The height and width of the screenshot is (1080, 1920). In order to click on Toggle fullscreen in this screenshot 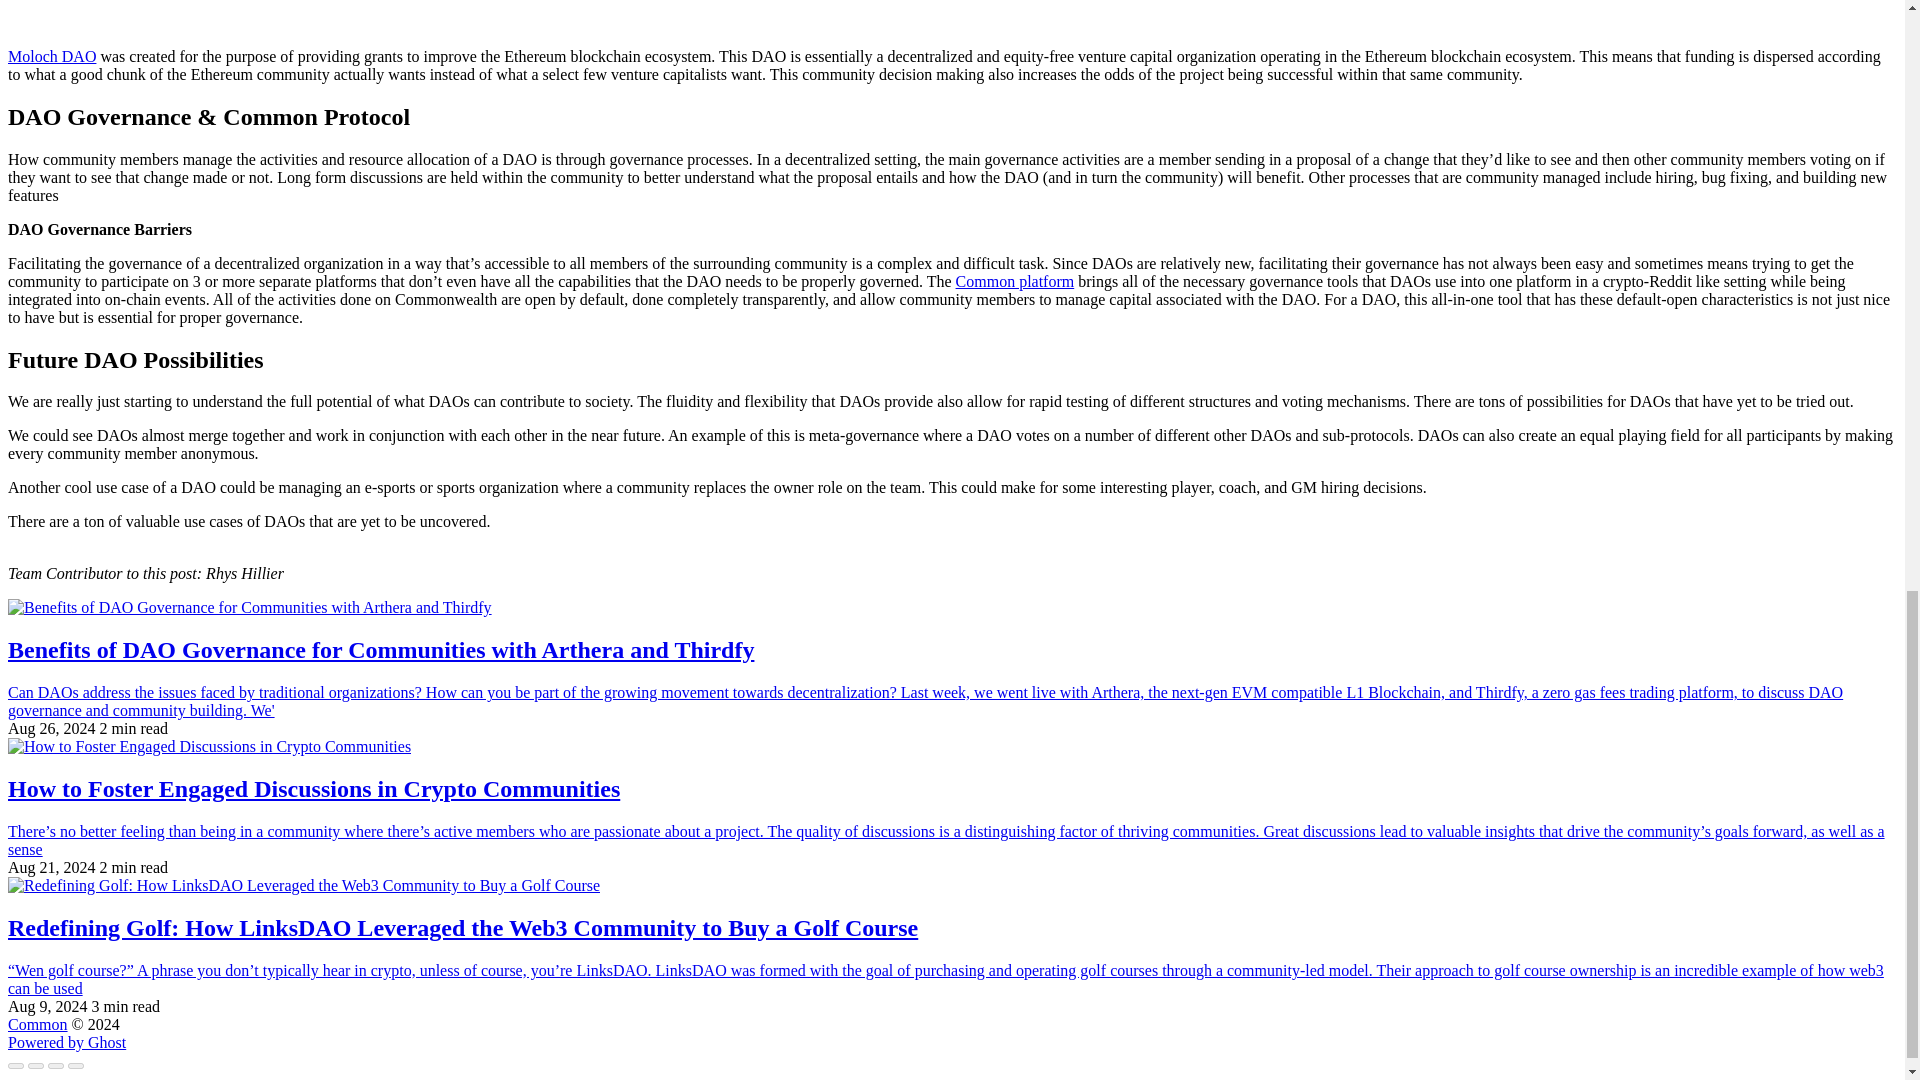, I will do `click(56, 1066)`.